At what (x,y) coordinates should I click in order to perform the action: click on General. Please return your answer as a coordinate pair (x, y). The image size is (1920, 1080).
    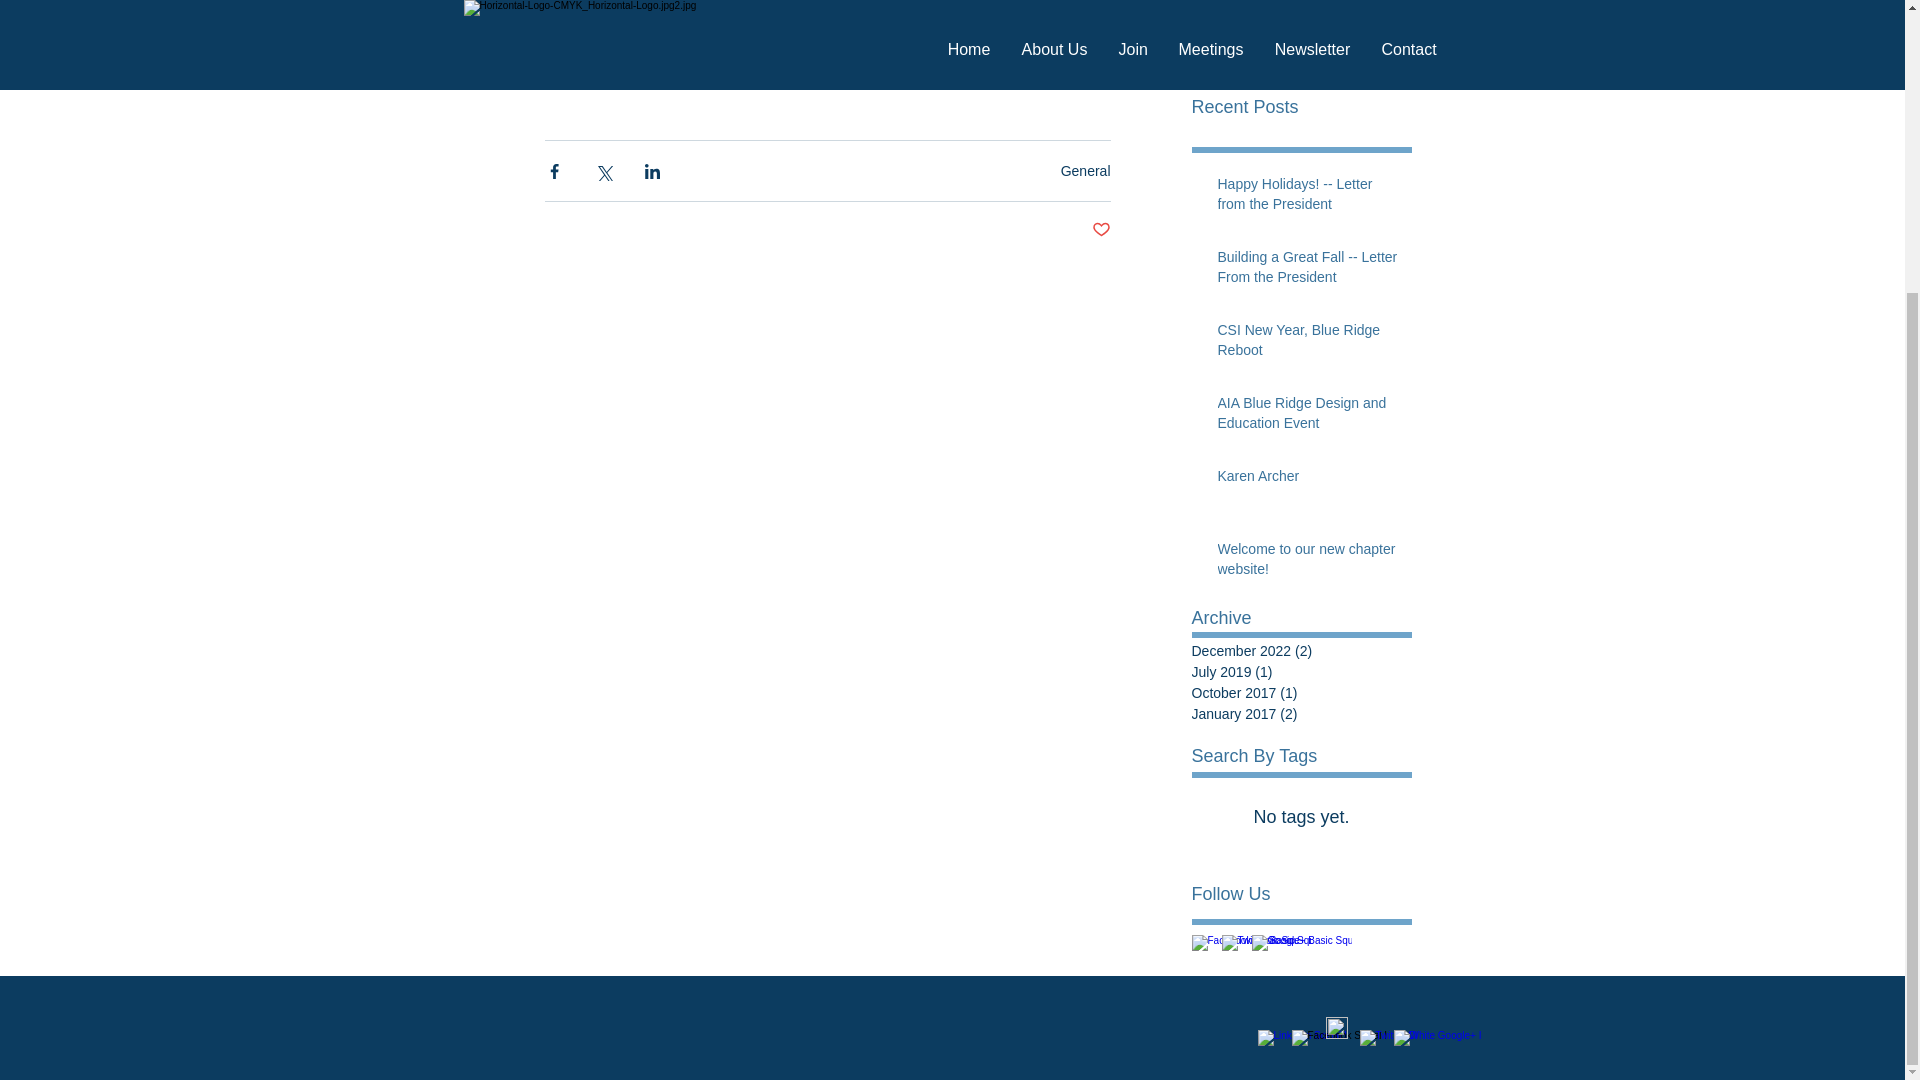
    Looking at the image, I should click on (1086, 170).